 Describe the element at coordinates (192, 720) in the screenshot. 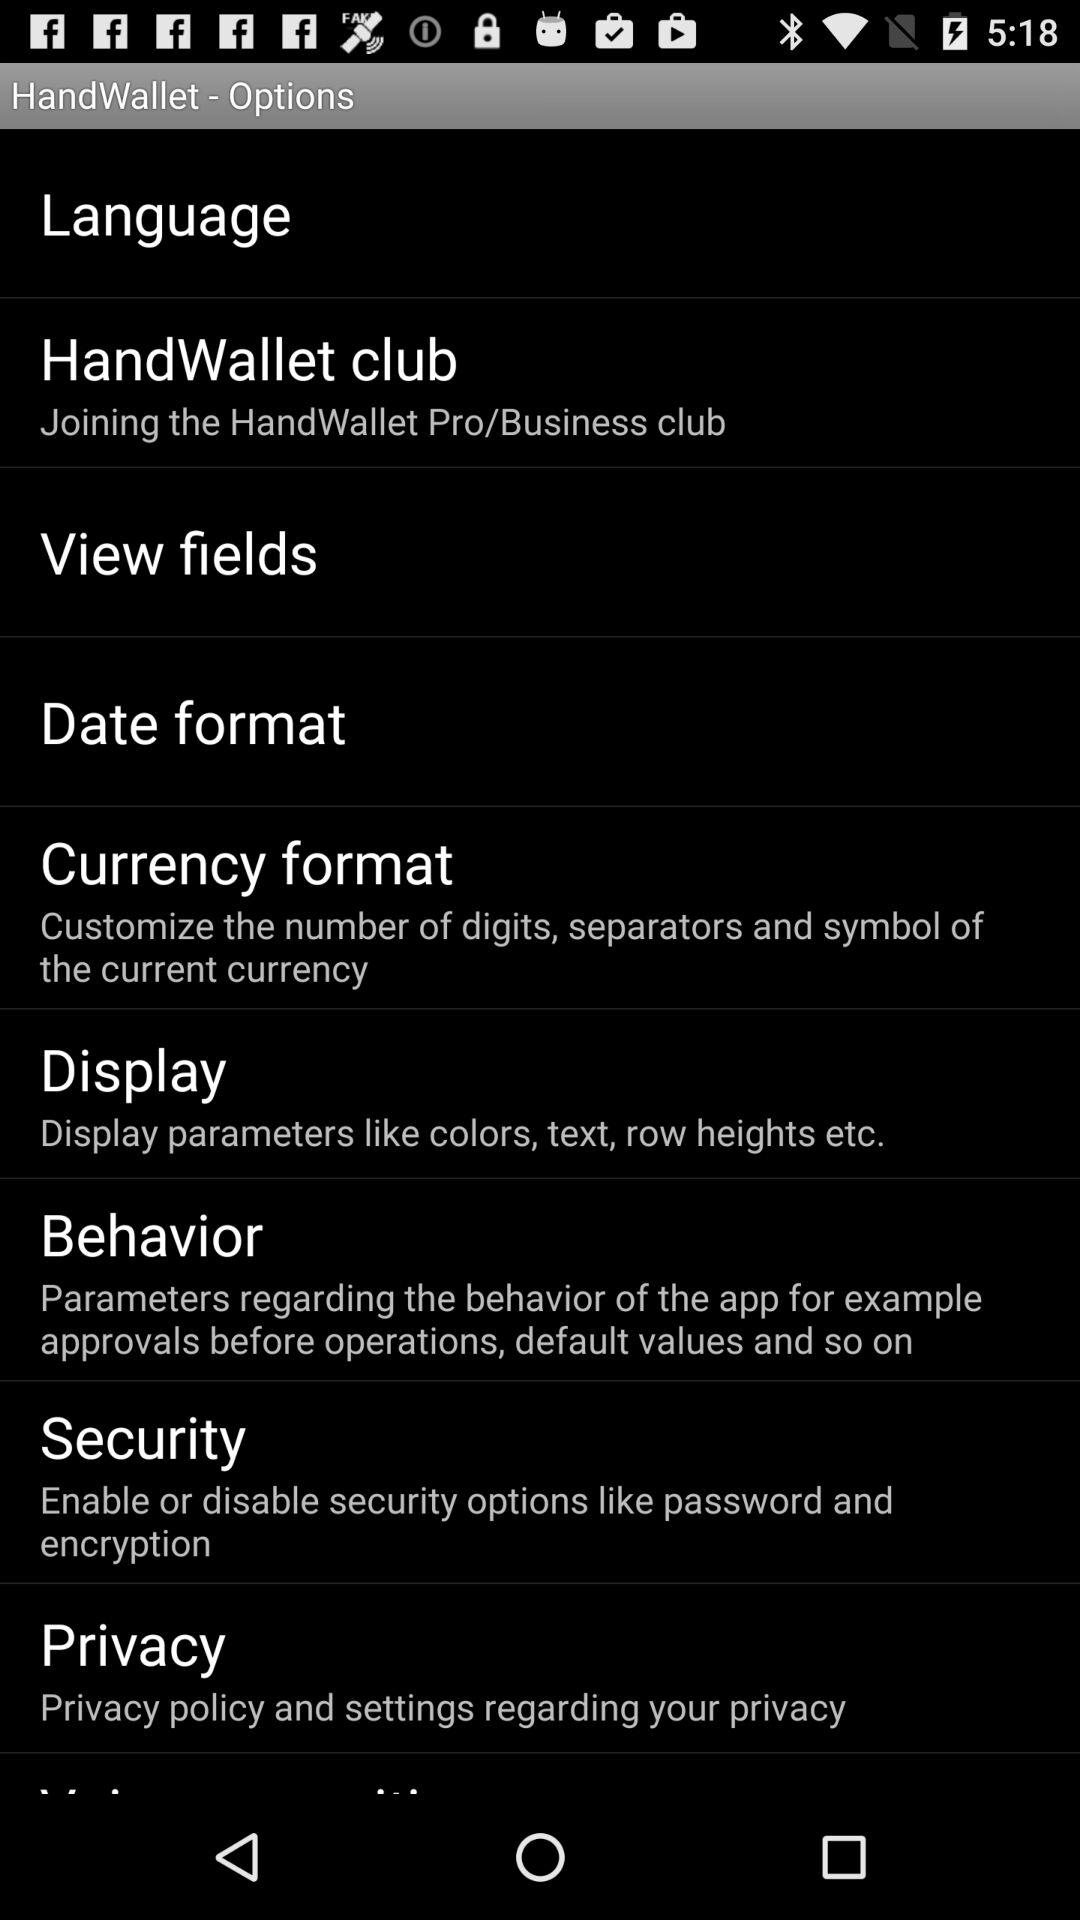

I see `turn on app below the view fields item` at that location.